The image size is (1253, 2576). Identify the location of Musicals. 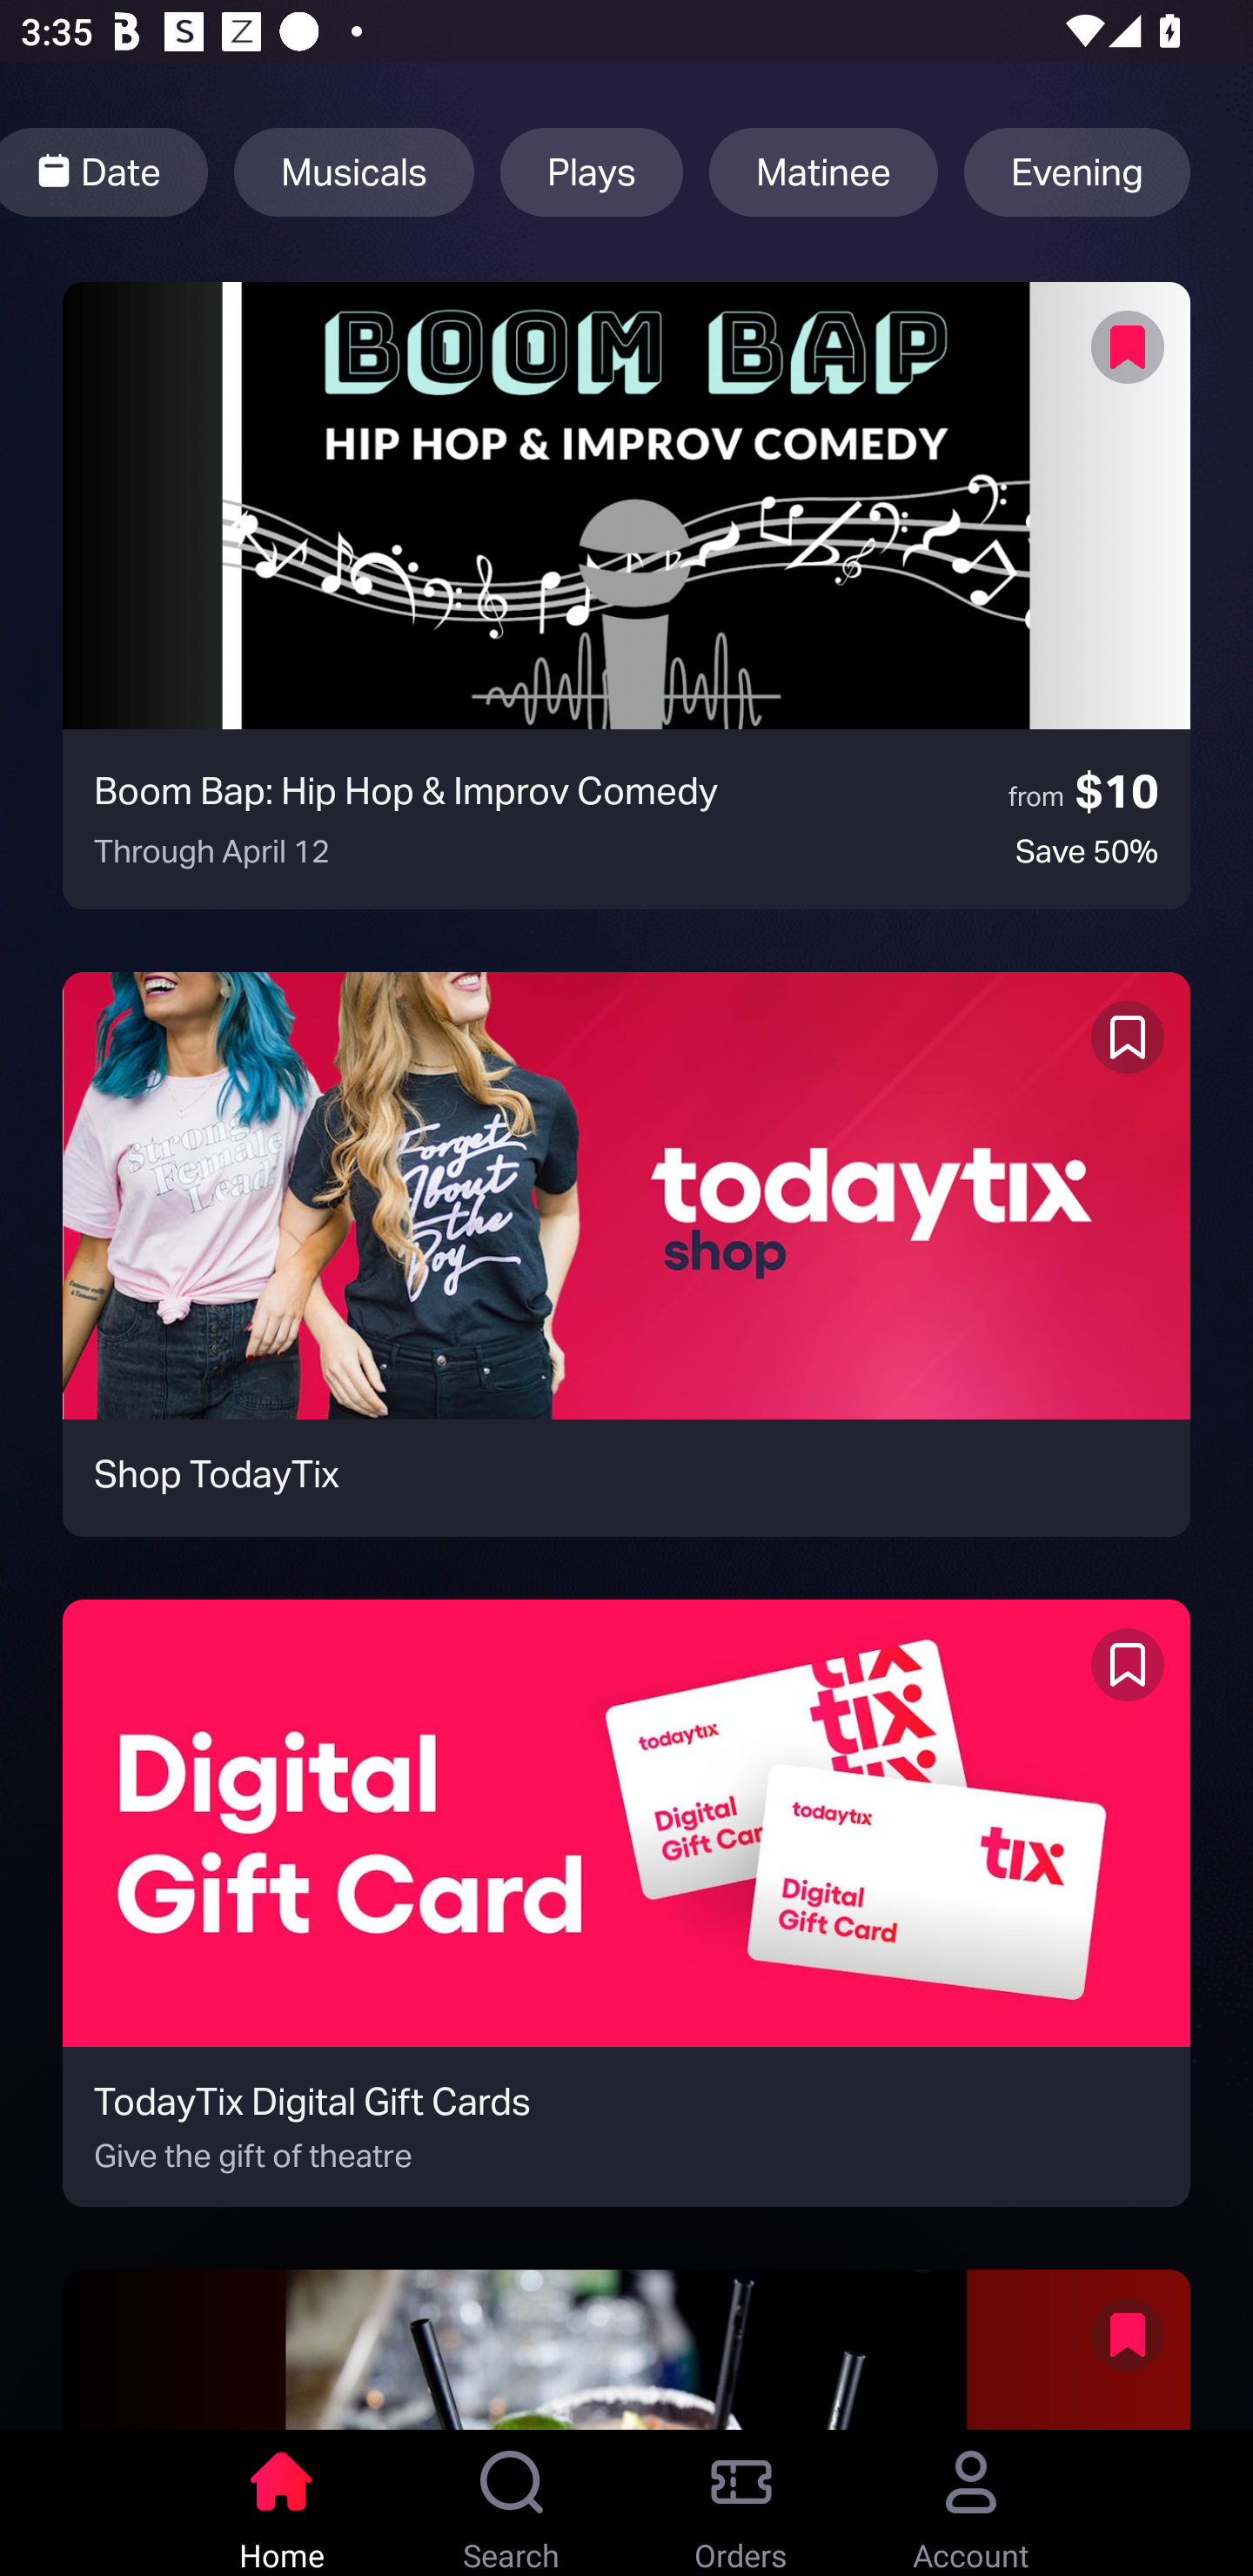
(353, 172).